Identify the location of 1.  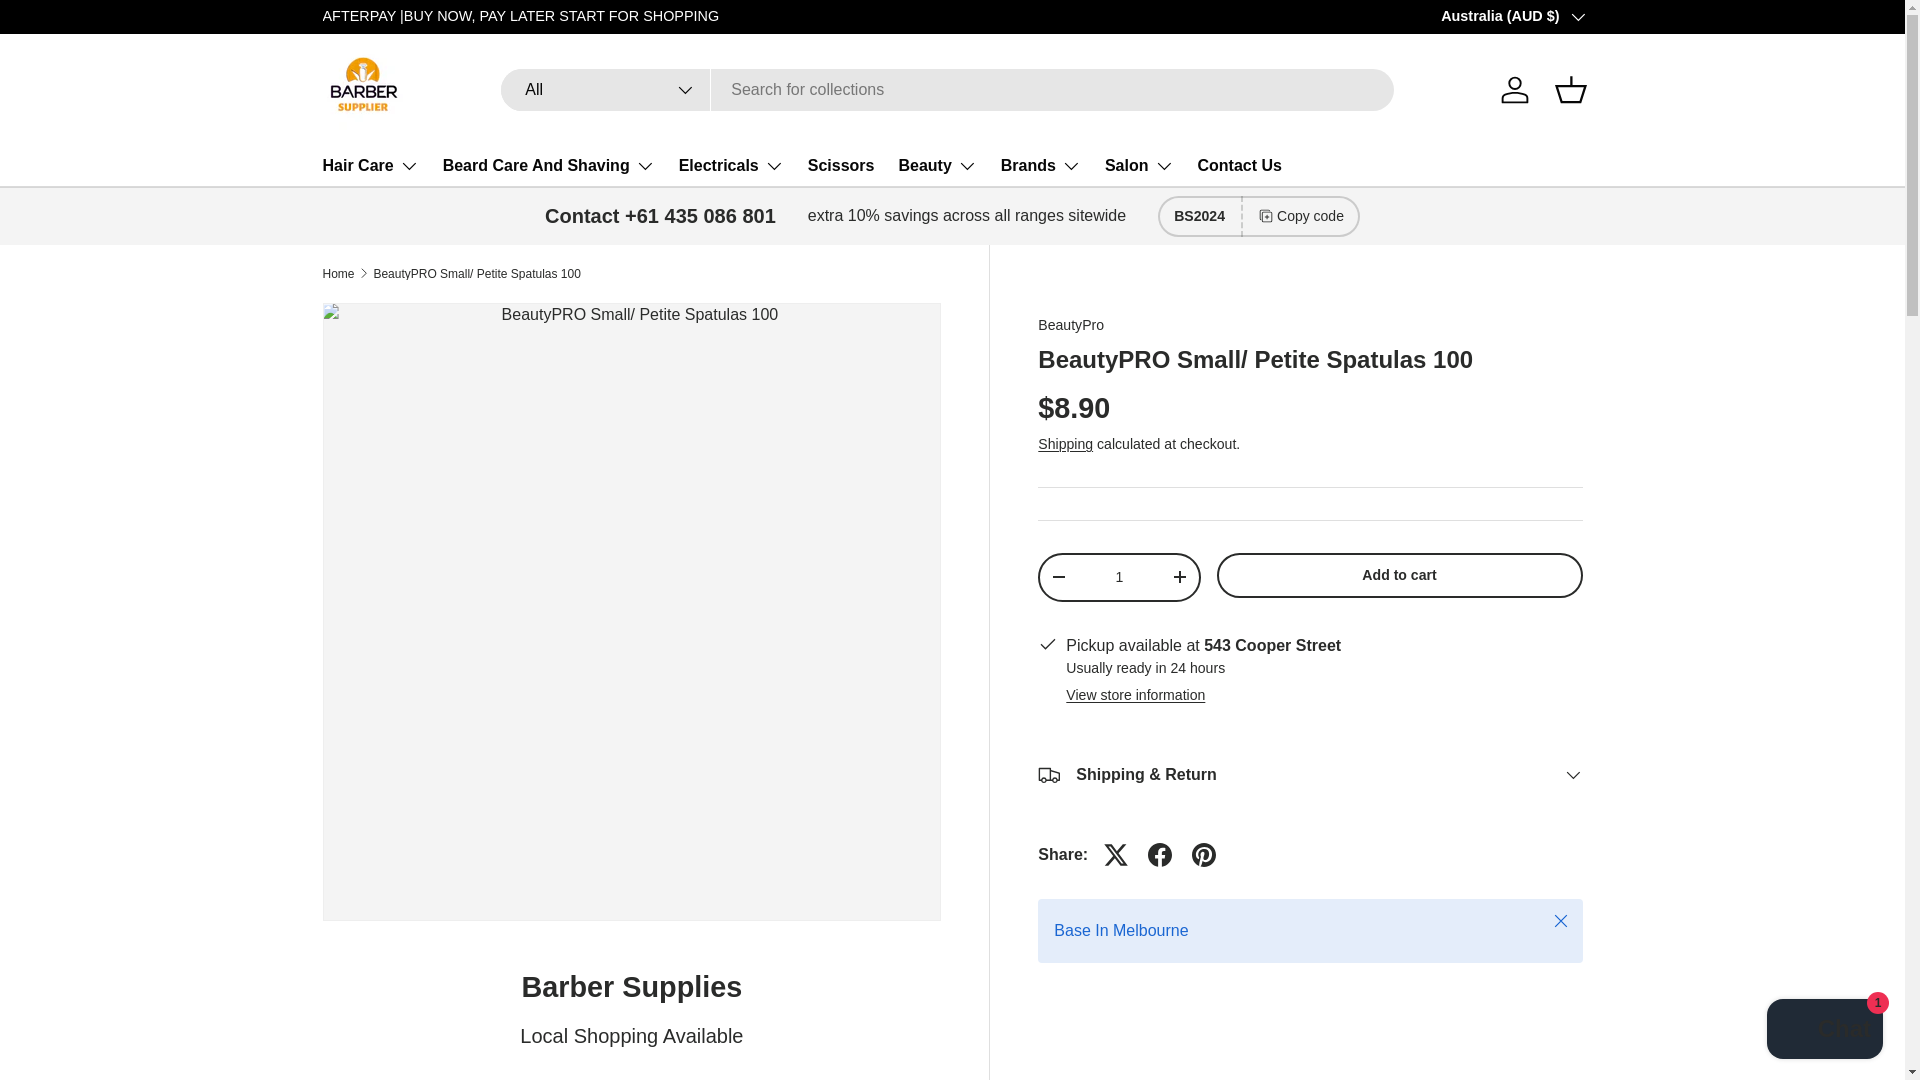
(1118, 578).